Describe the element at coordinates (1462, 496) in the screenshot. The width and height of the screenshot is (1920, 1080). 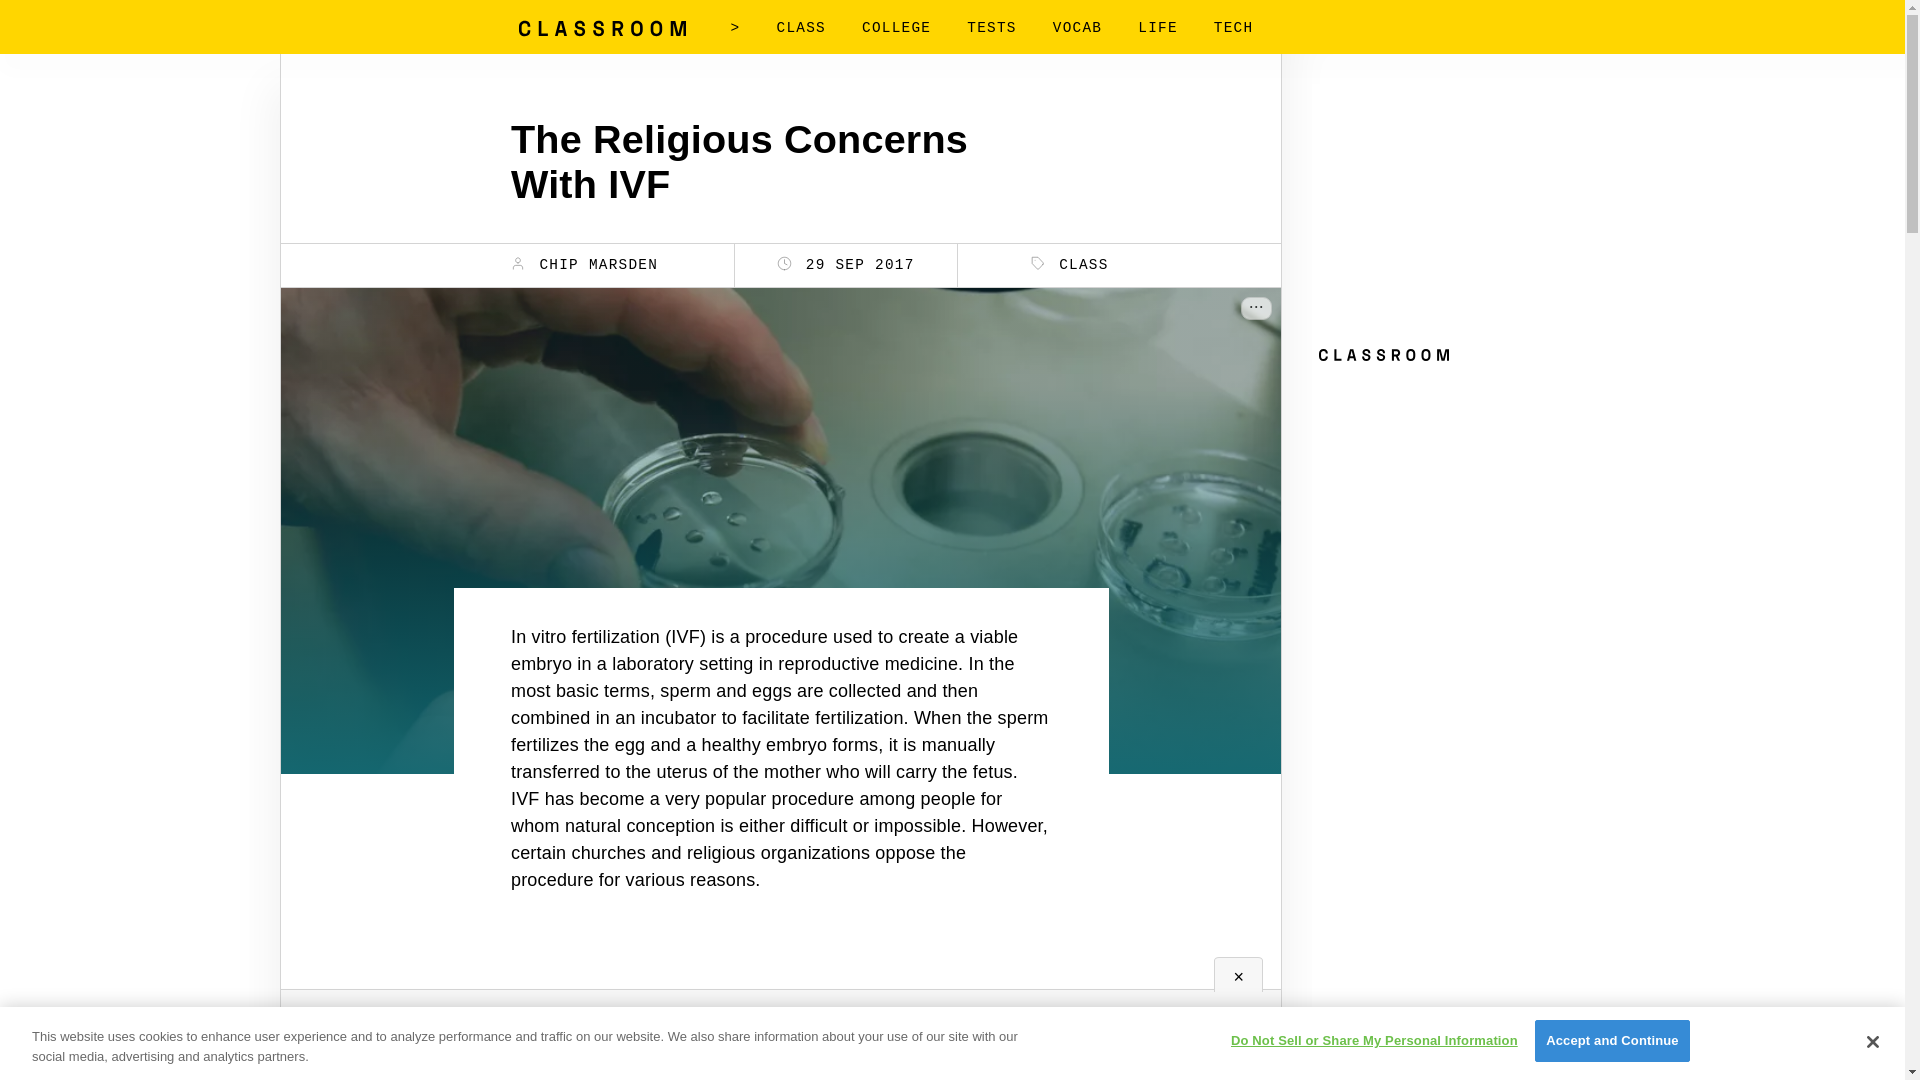
I see `3rd party ad content` at that location.